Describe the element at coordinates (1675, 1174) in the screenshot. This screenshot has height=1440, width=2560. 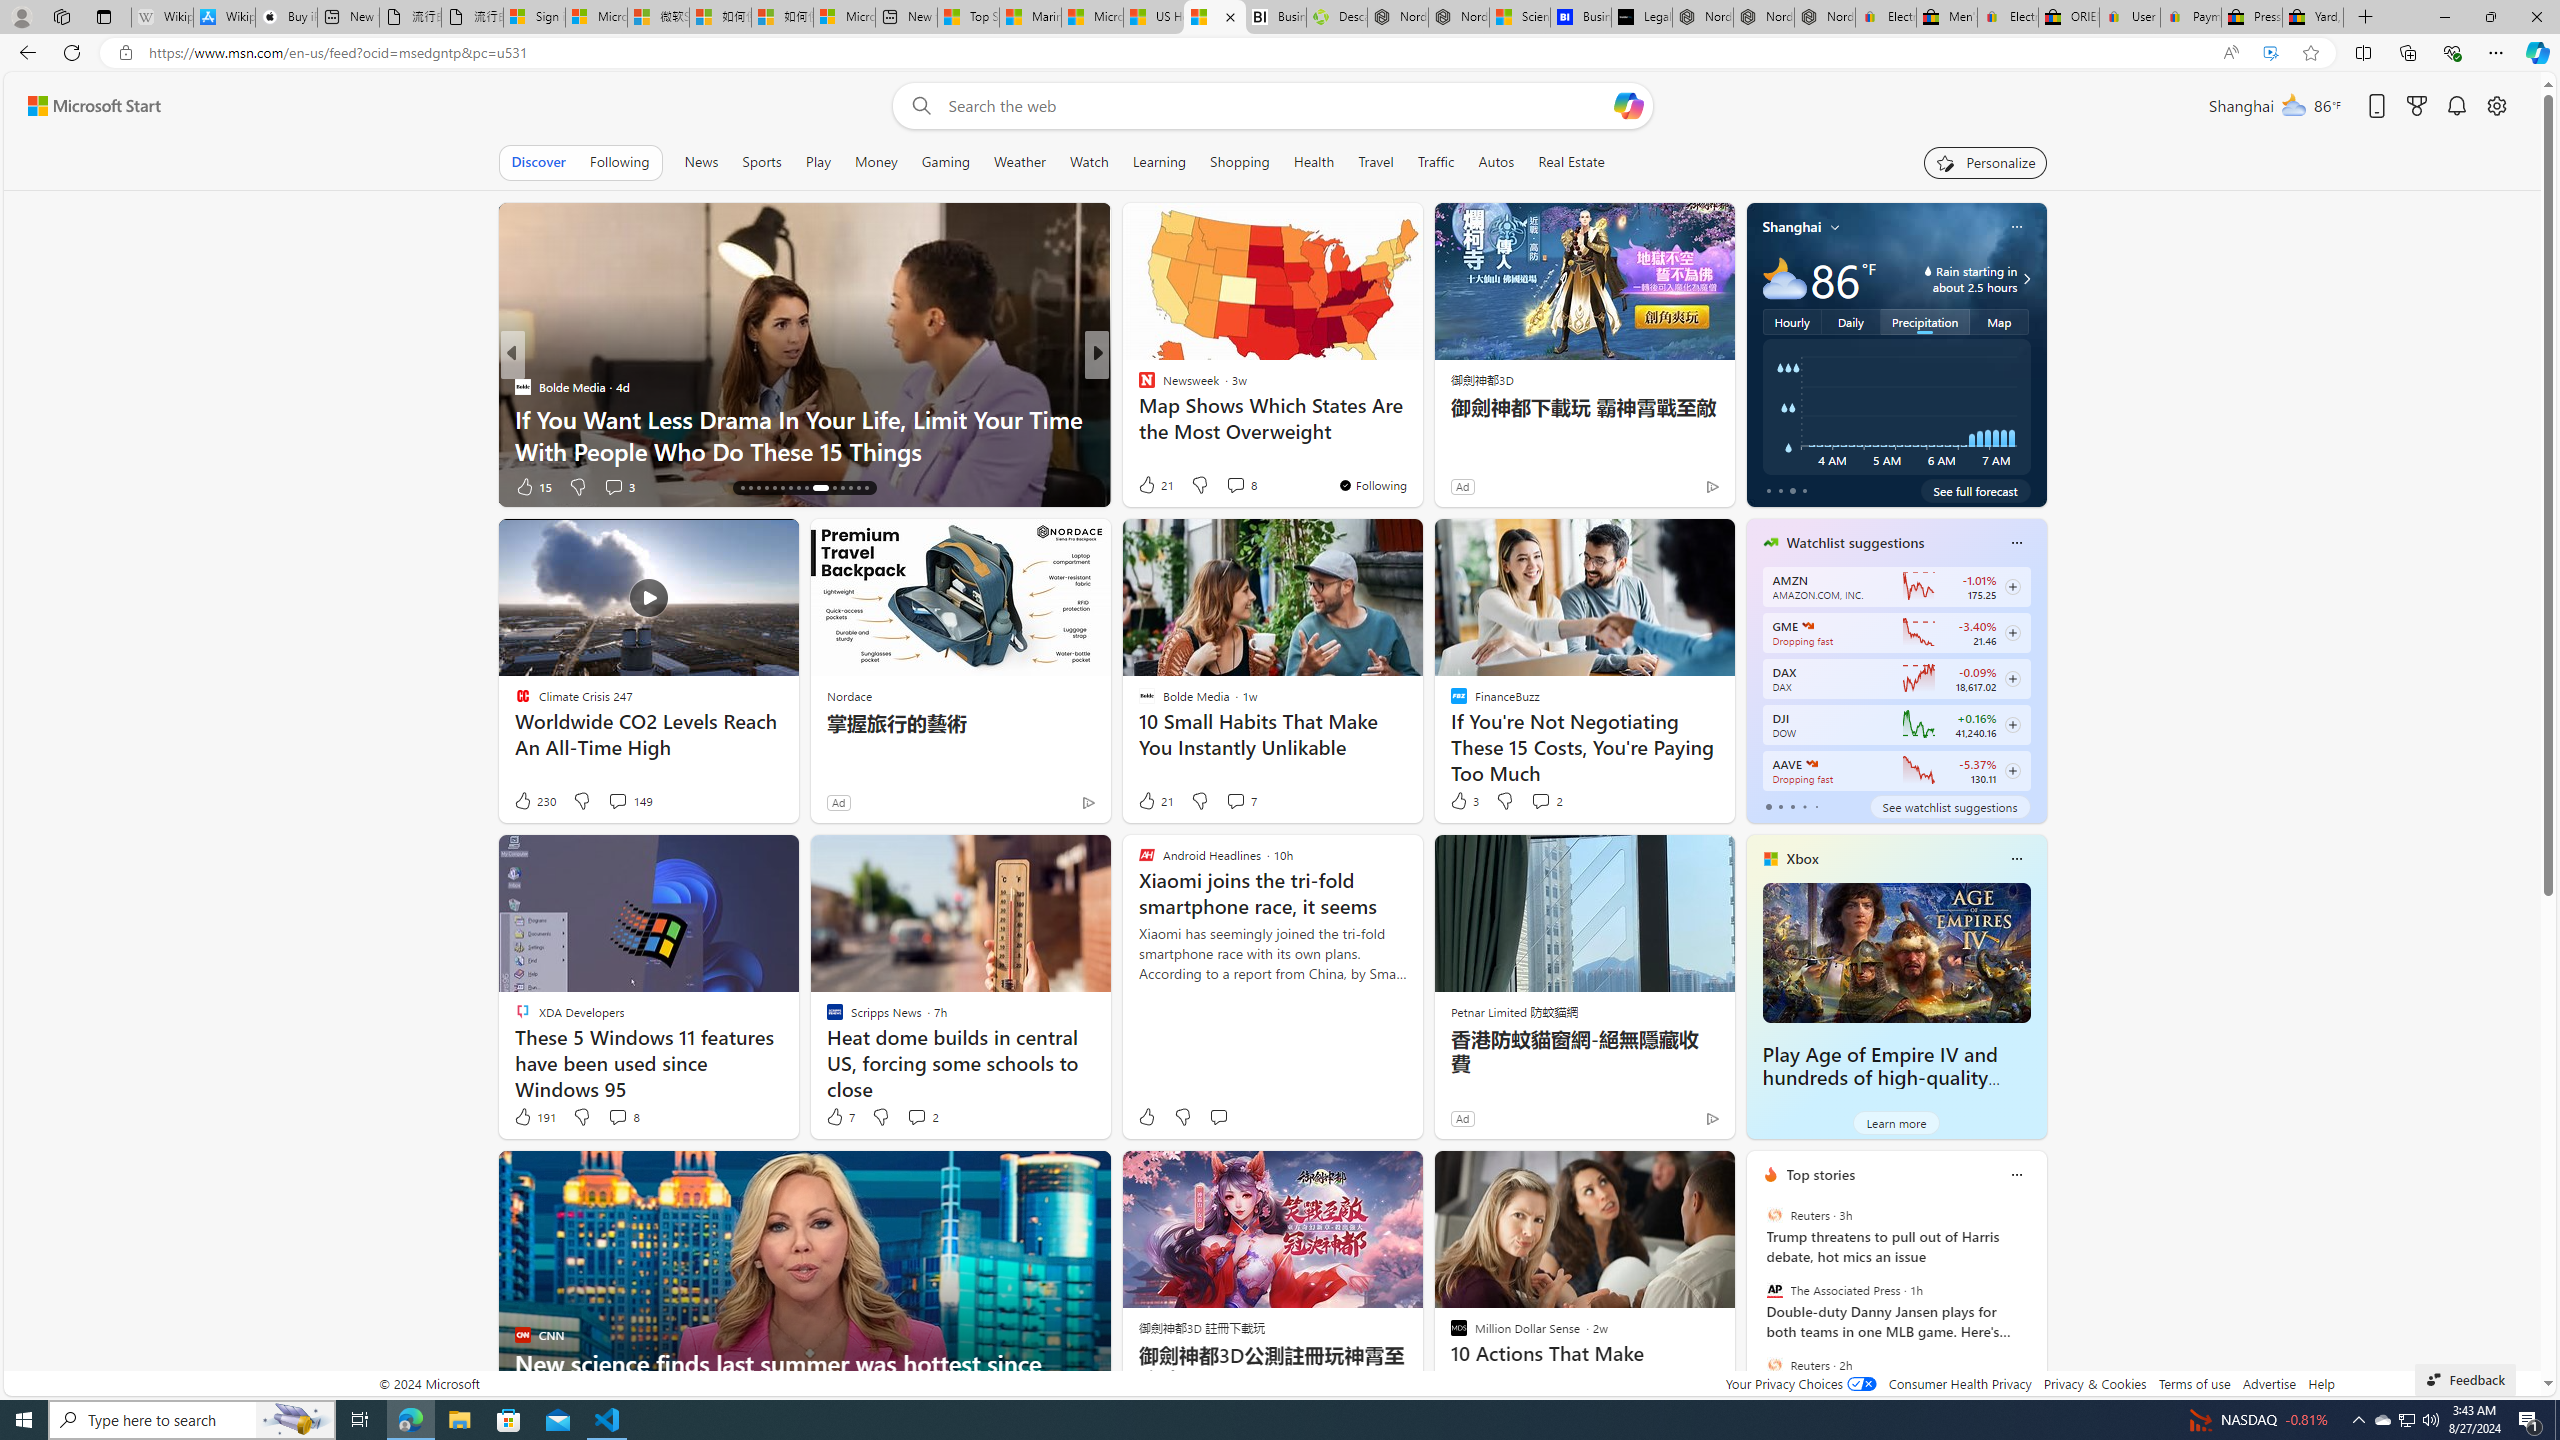
I see `Hide this story` at that location.